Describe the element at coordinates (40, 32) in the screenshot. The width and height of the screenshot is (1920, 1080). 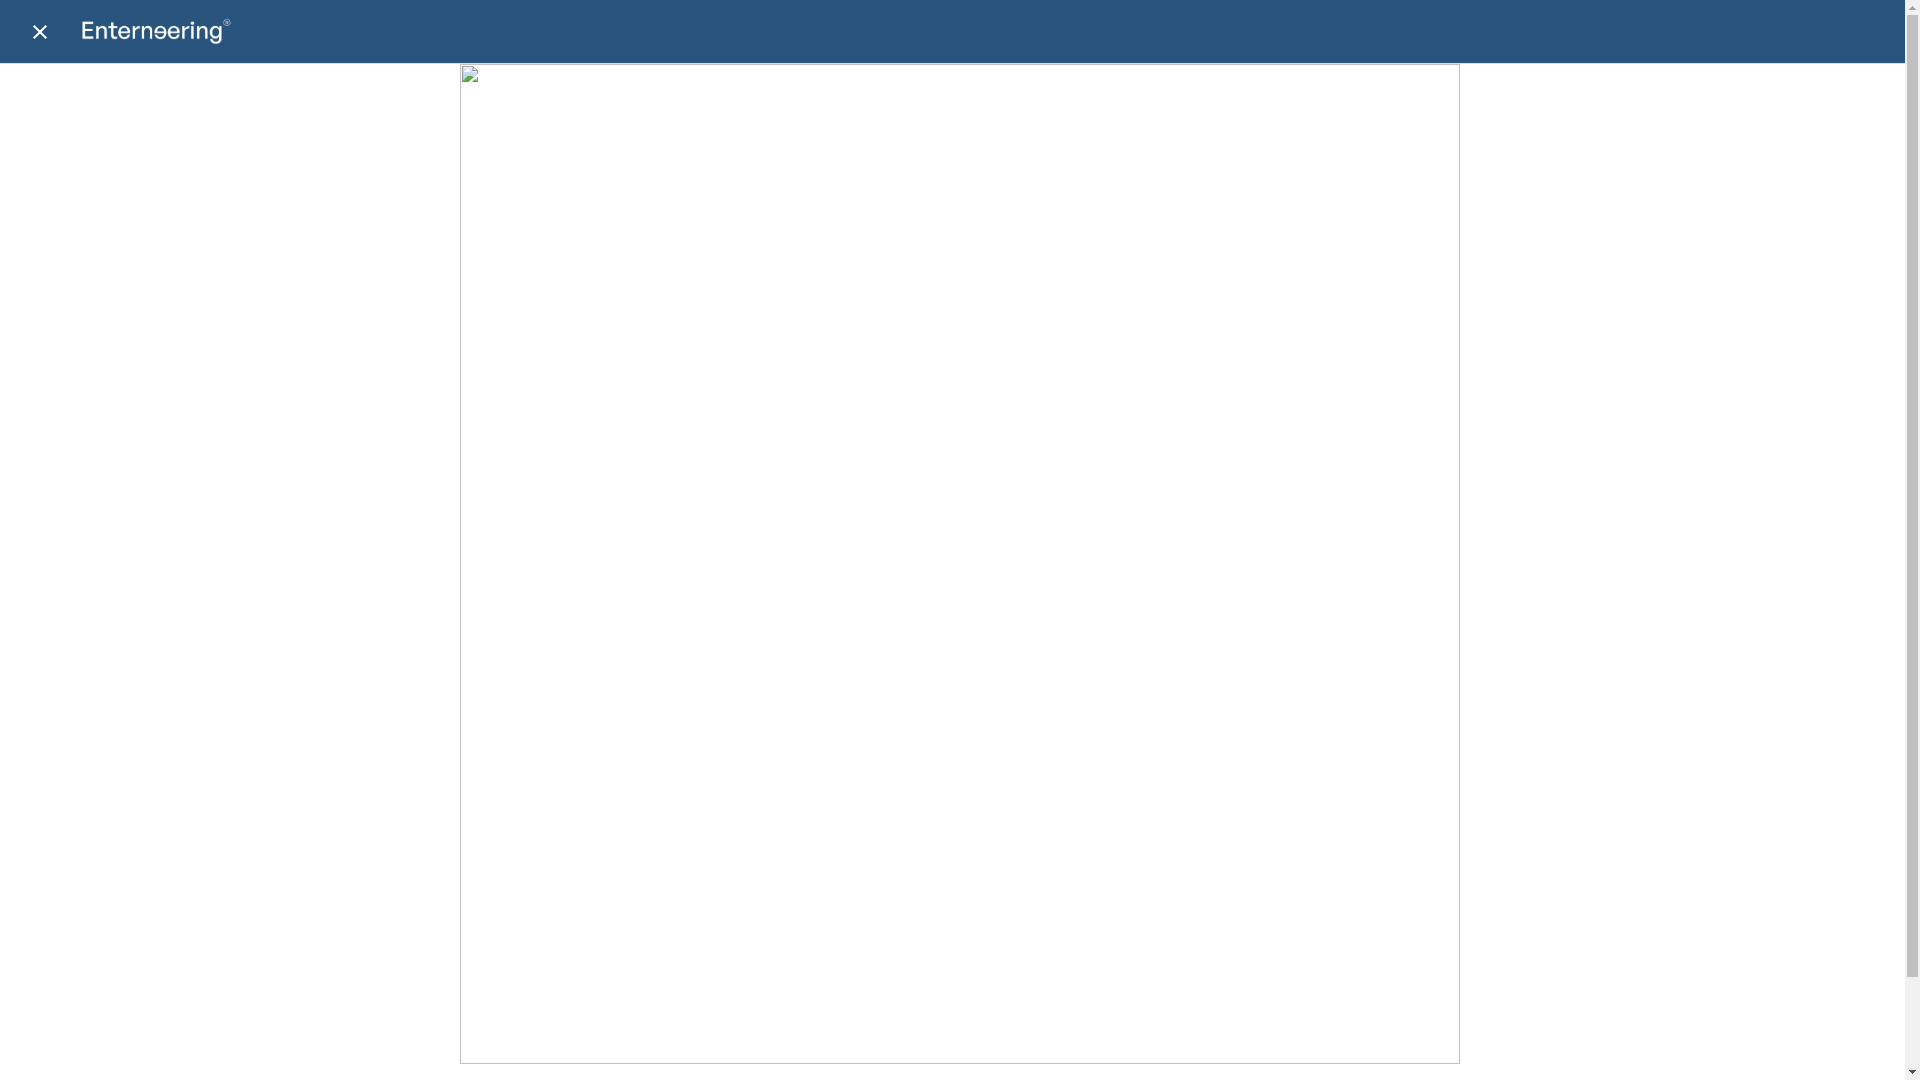
I see `materialicons-outlined-1386` at that location.